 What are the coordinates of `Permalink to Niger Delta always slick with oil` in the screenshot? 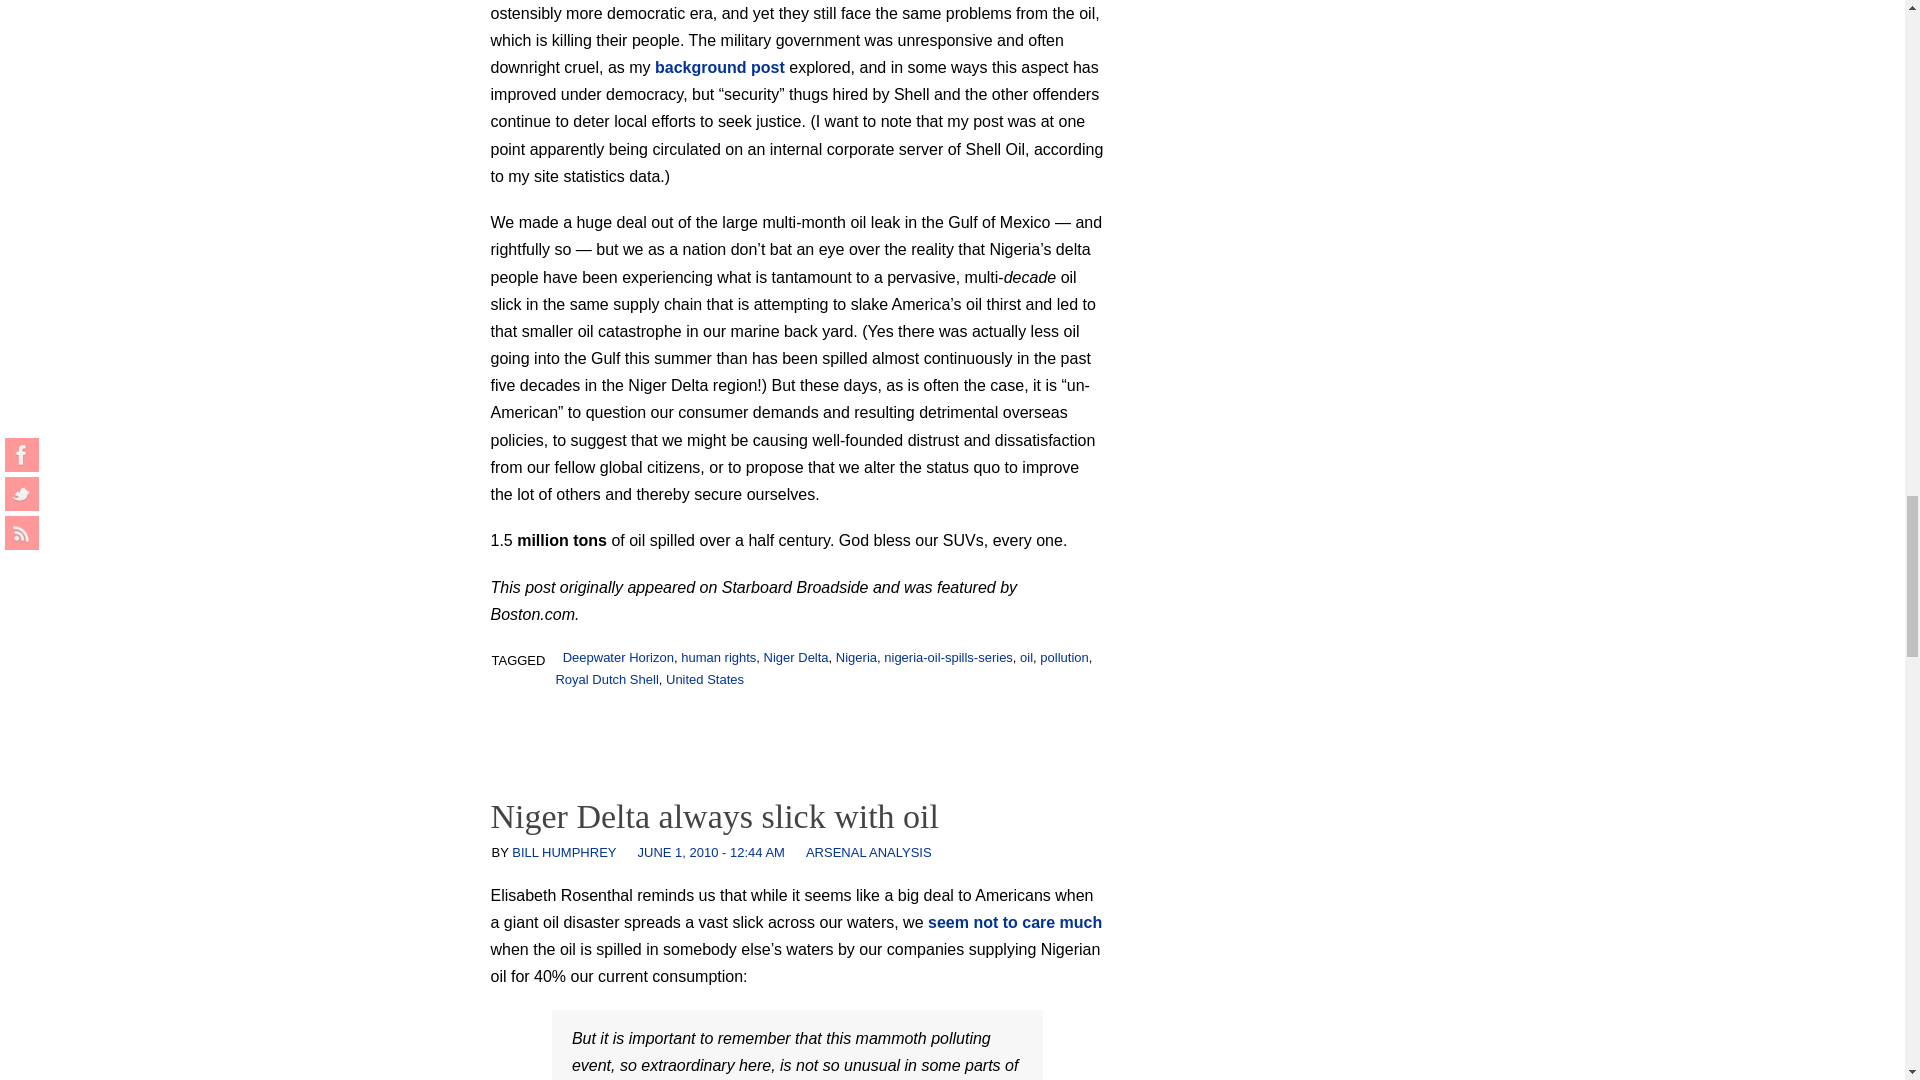 It's located at (714, 816).